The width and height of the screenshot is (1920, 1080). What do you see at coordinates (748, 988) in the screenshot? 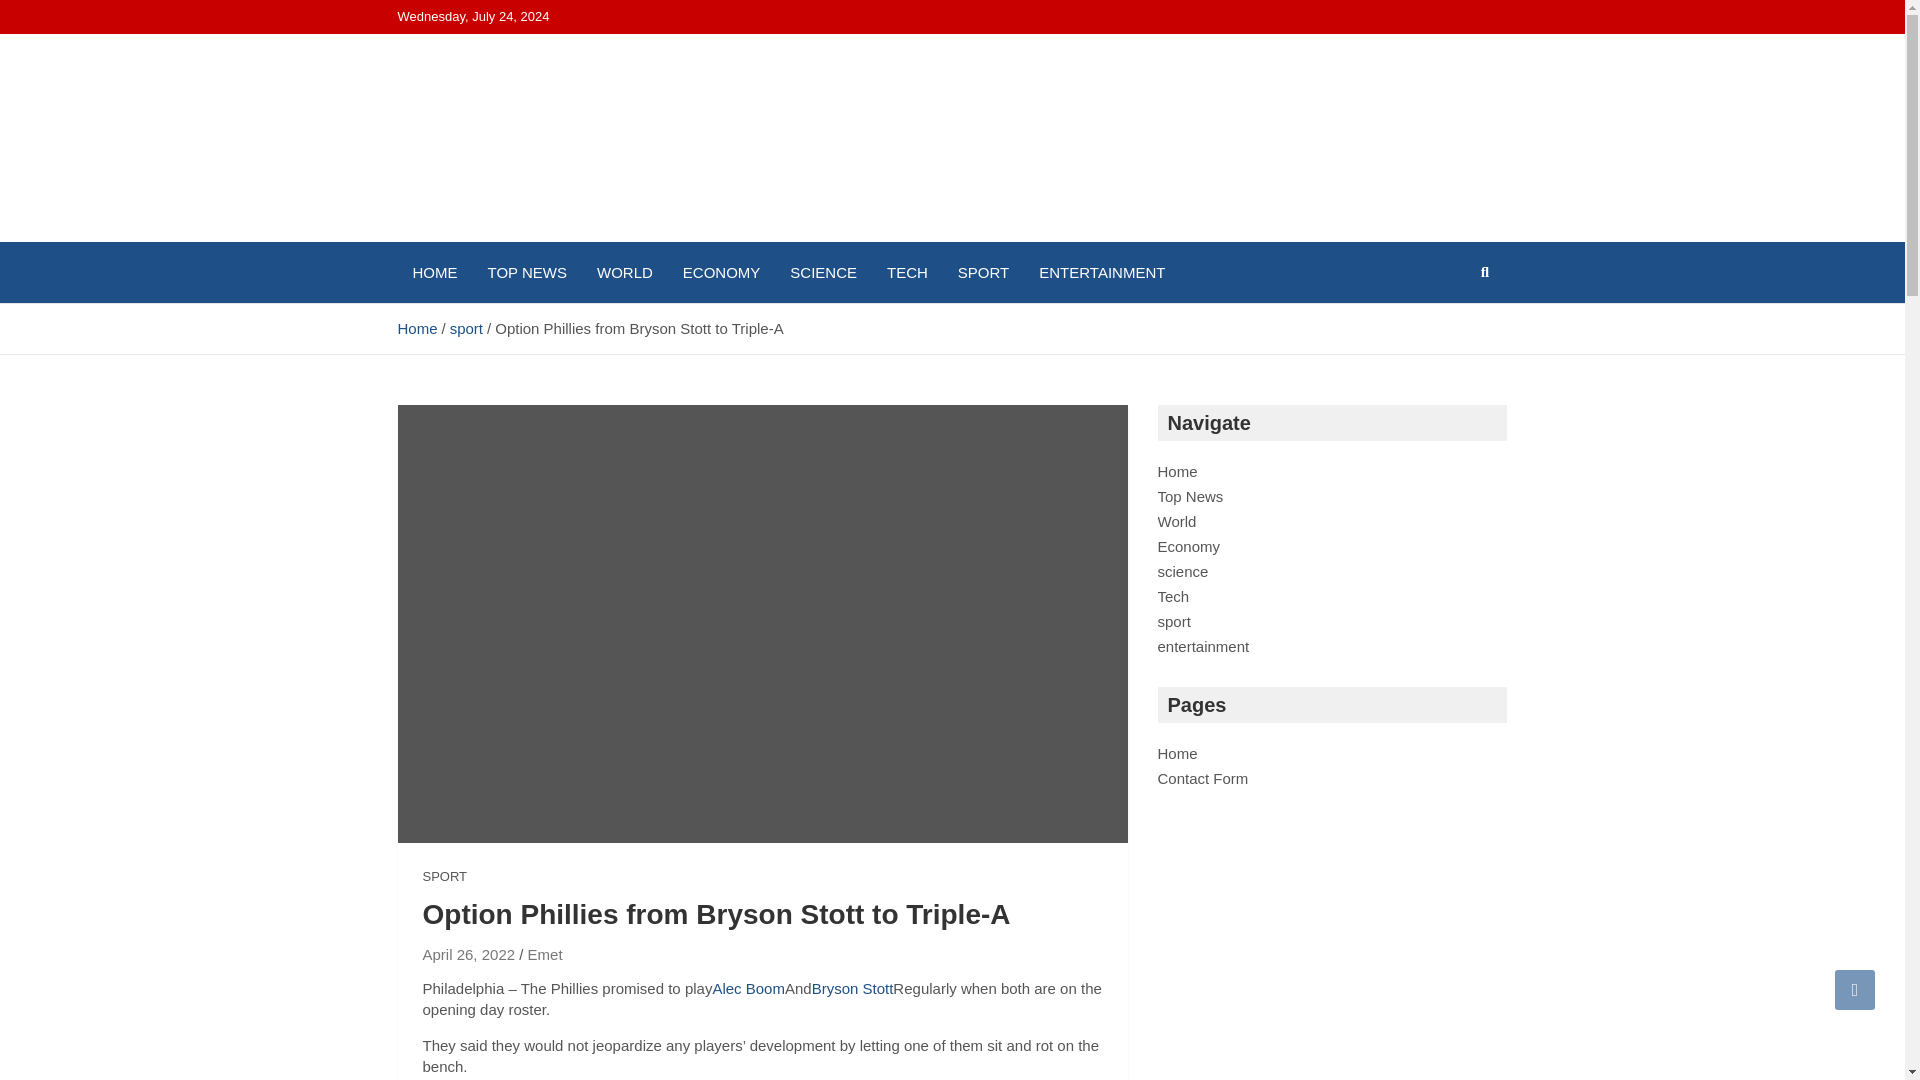
I see `Alec Boom` at bounding box center [748, 988].